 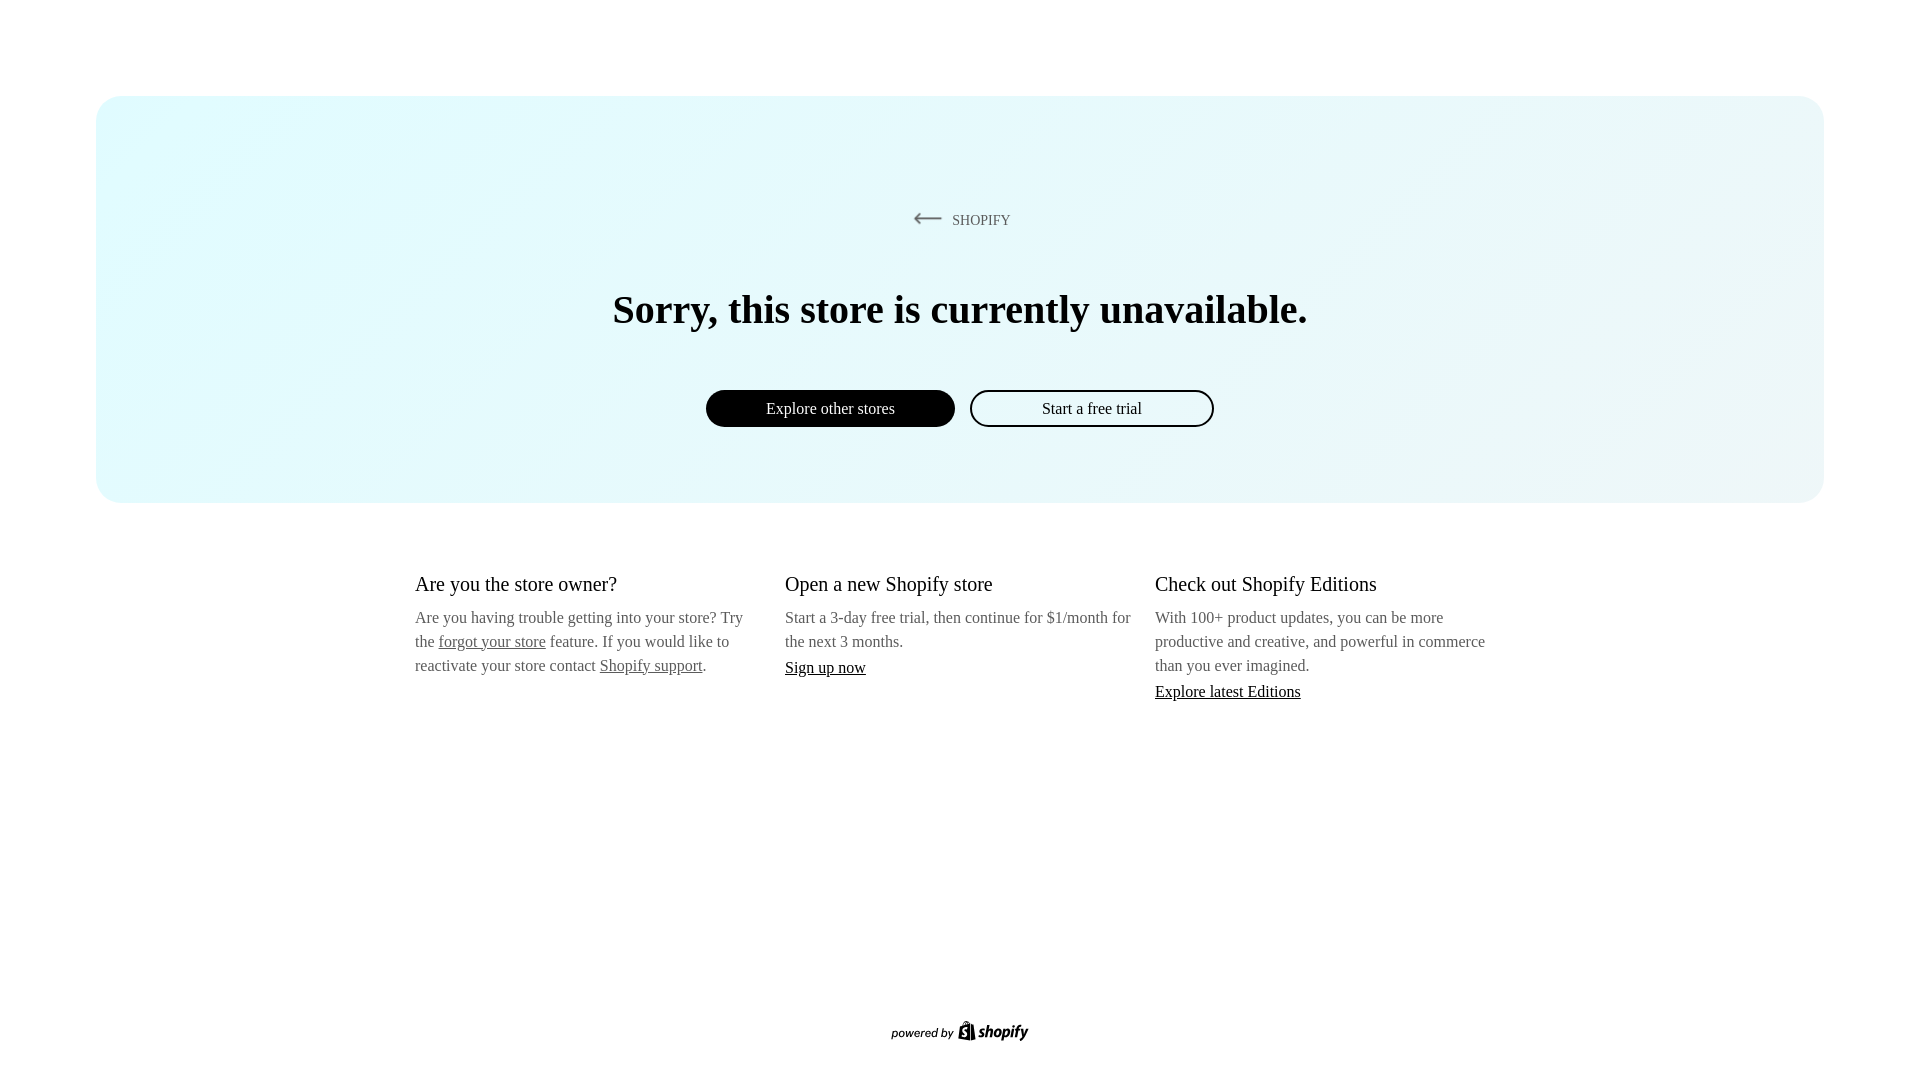 I want to click on Explore latest Editions, so click(x=1228, y=690).